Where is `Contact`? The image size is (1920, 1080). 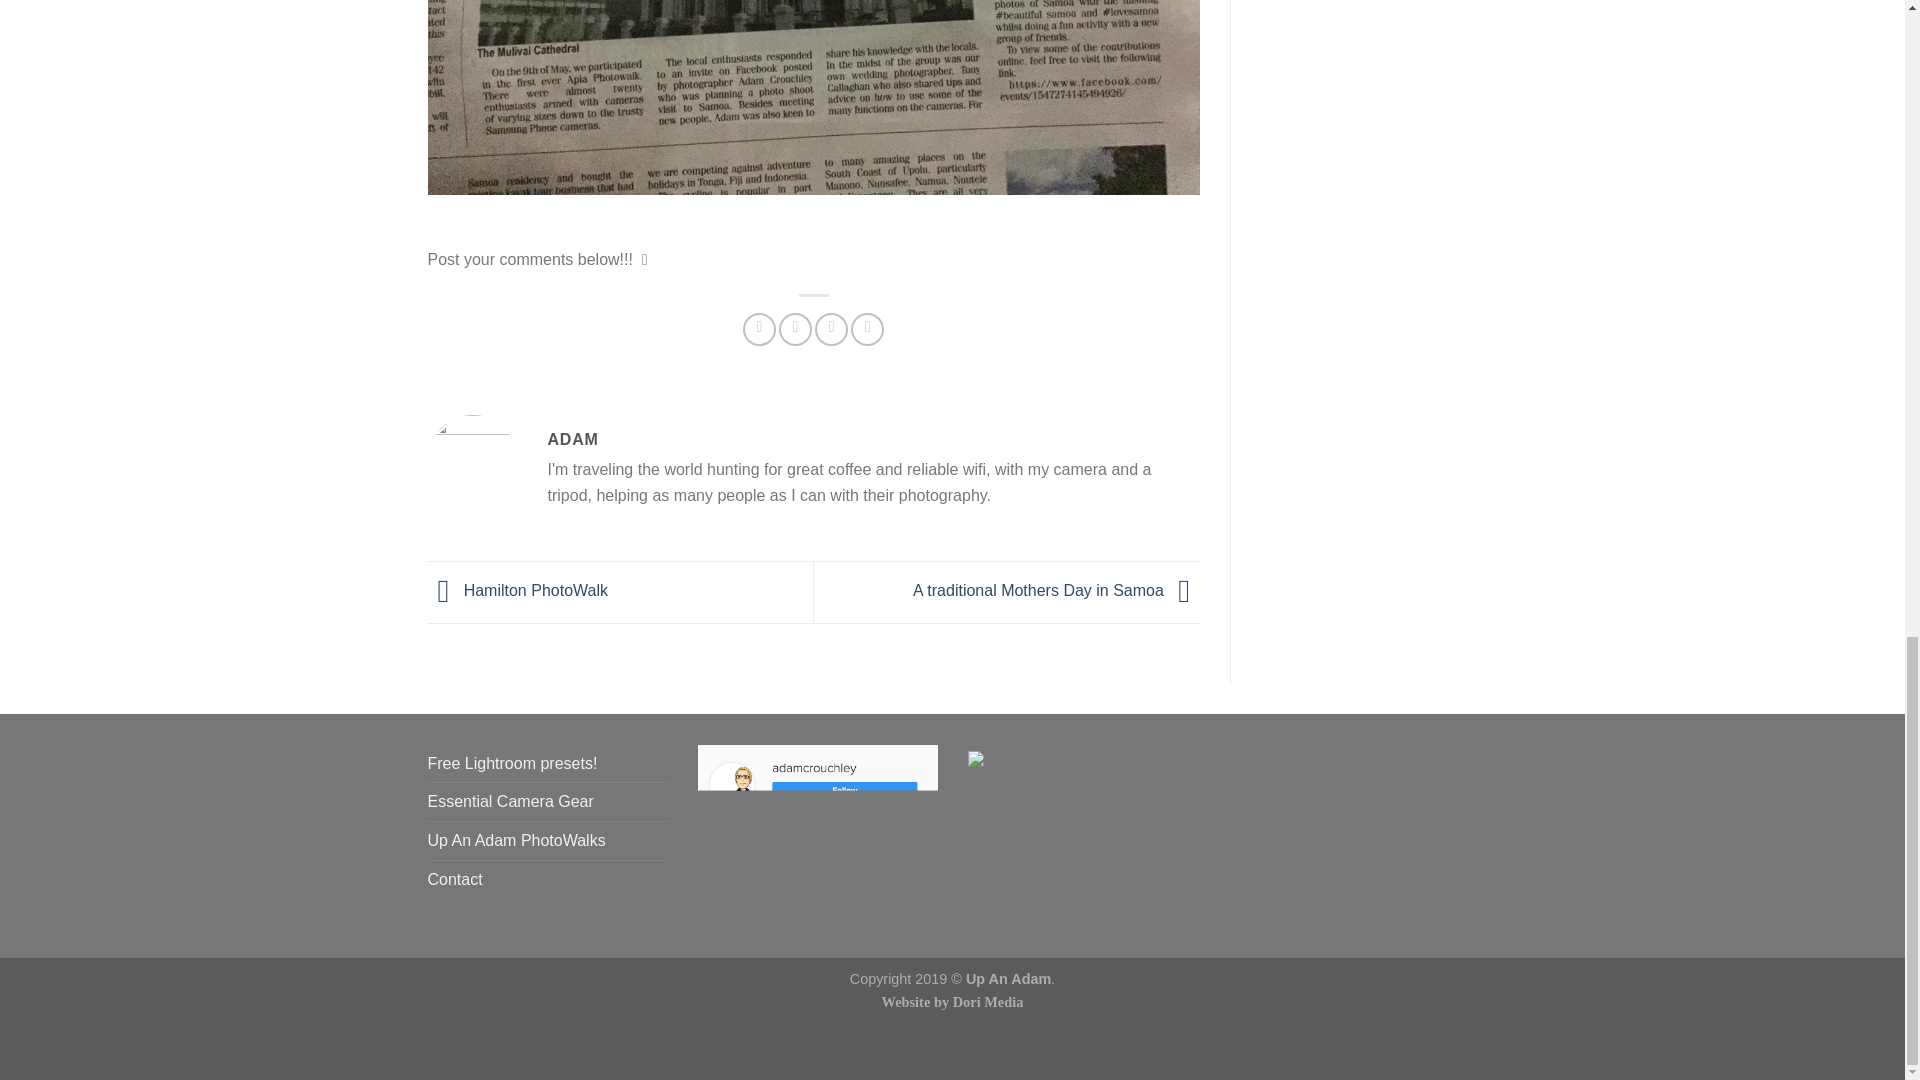
Contact is located at coordinates (456, 879).